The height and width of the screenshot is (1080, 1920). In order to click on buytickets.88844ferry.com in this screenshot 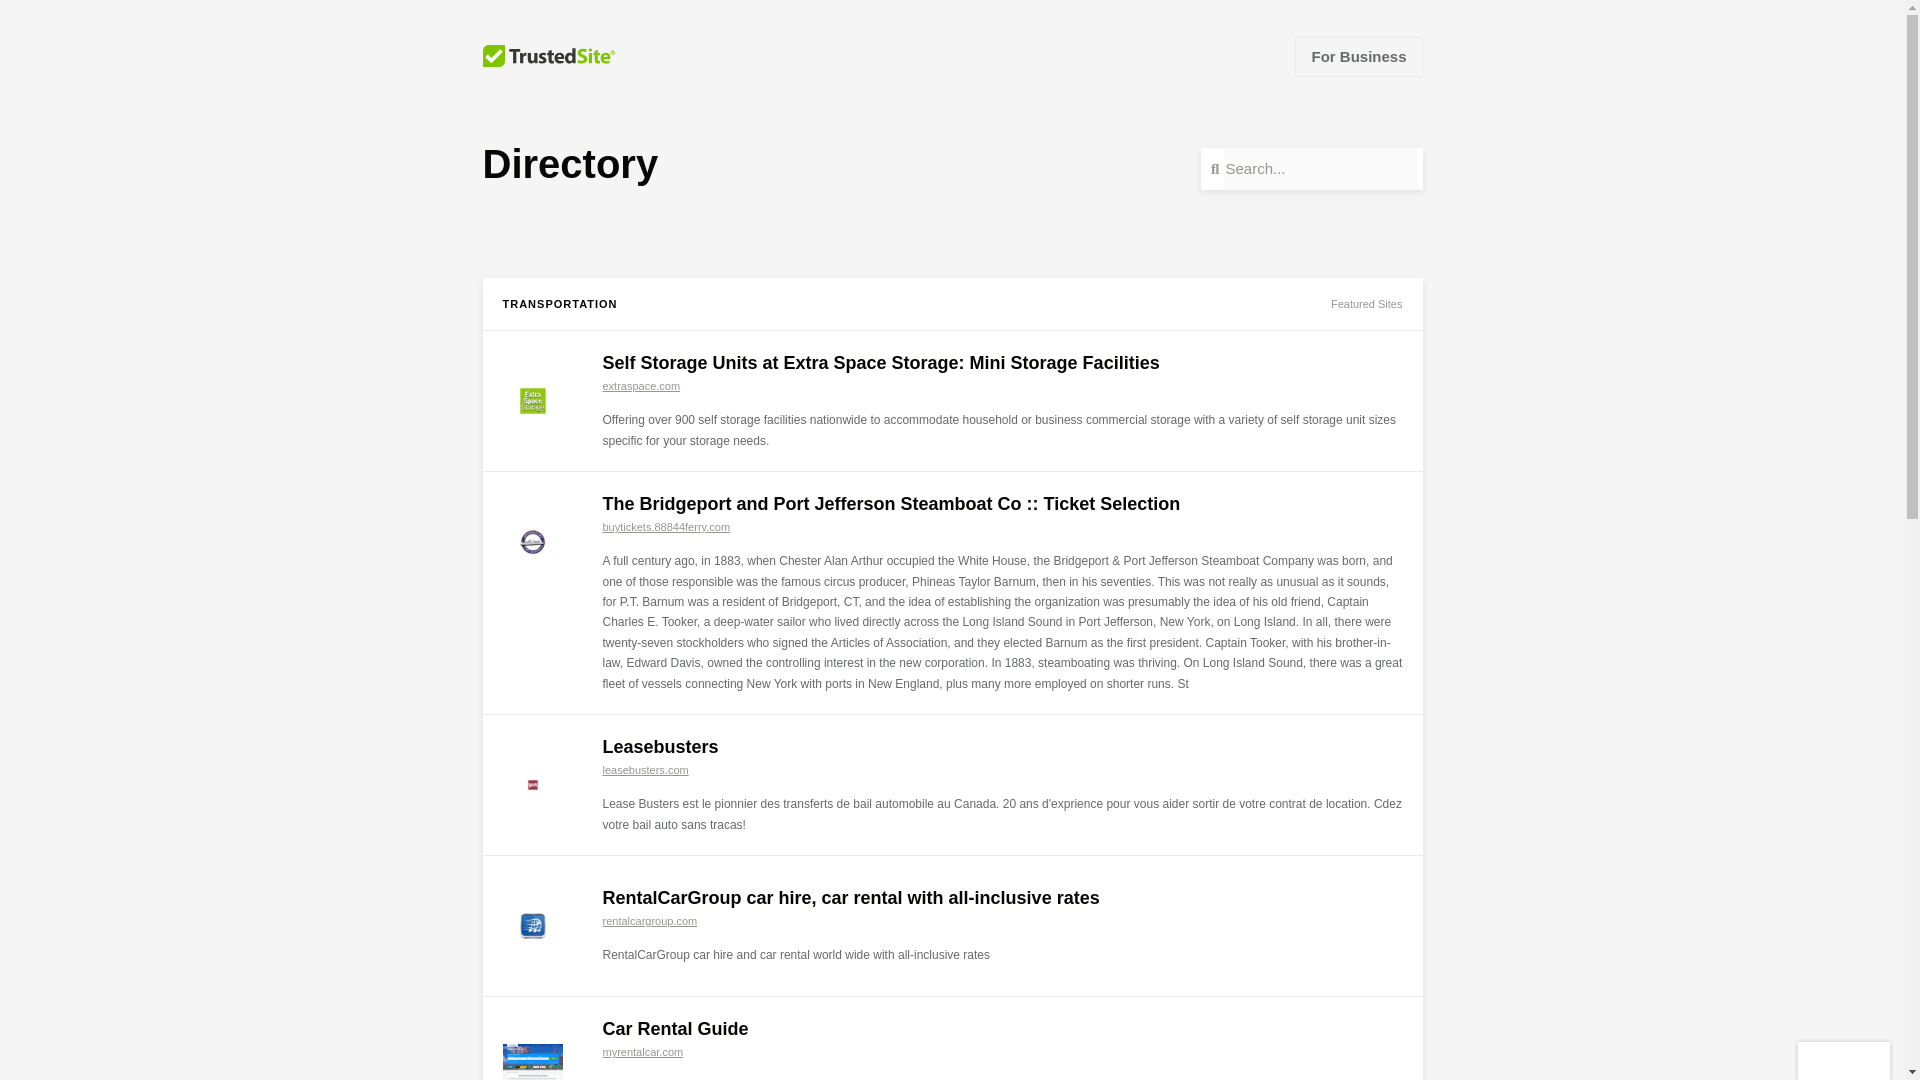, I will do `click(666, 526)`.